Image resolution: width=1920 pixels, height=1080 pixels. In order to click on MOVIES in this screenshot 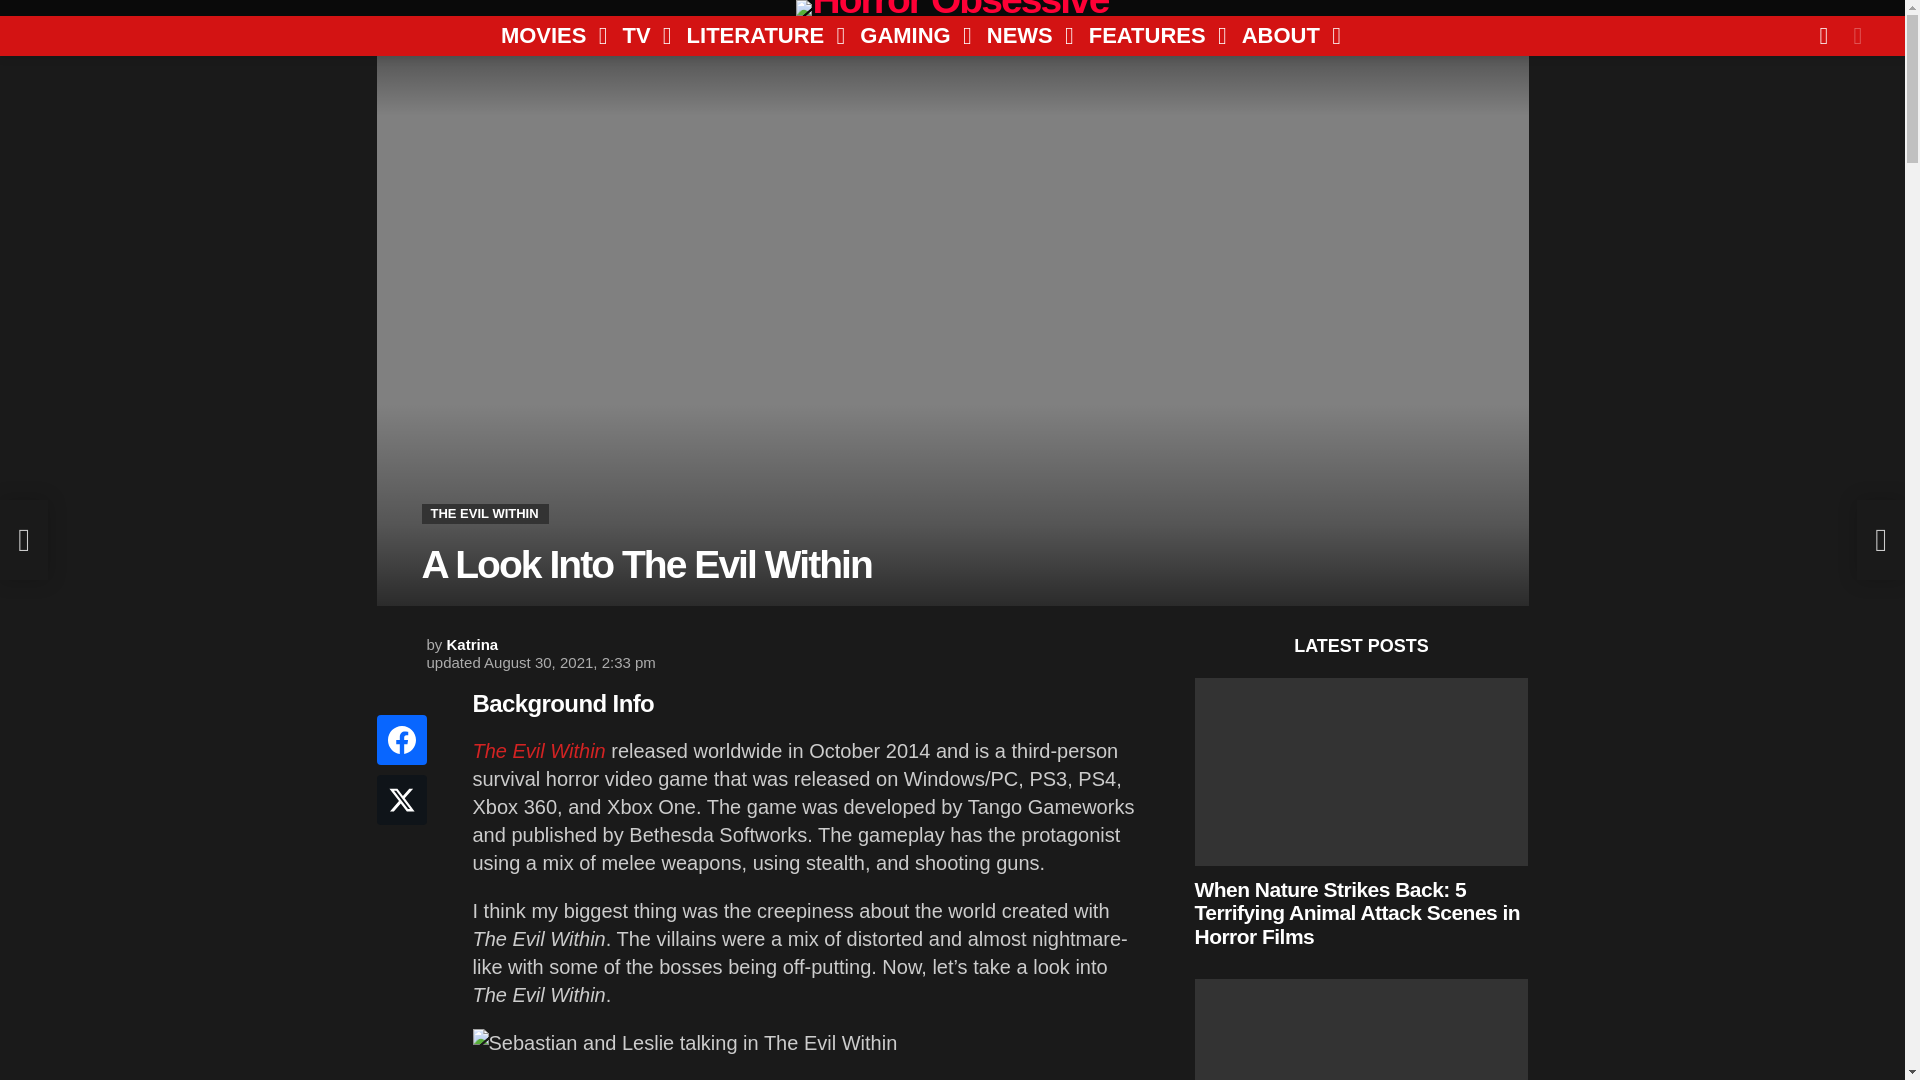, I will do `click(546, 35)`.